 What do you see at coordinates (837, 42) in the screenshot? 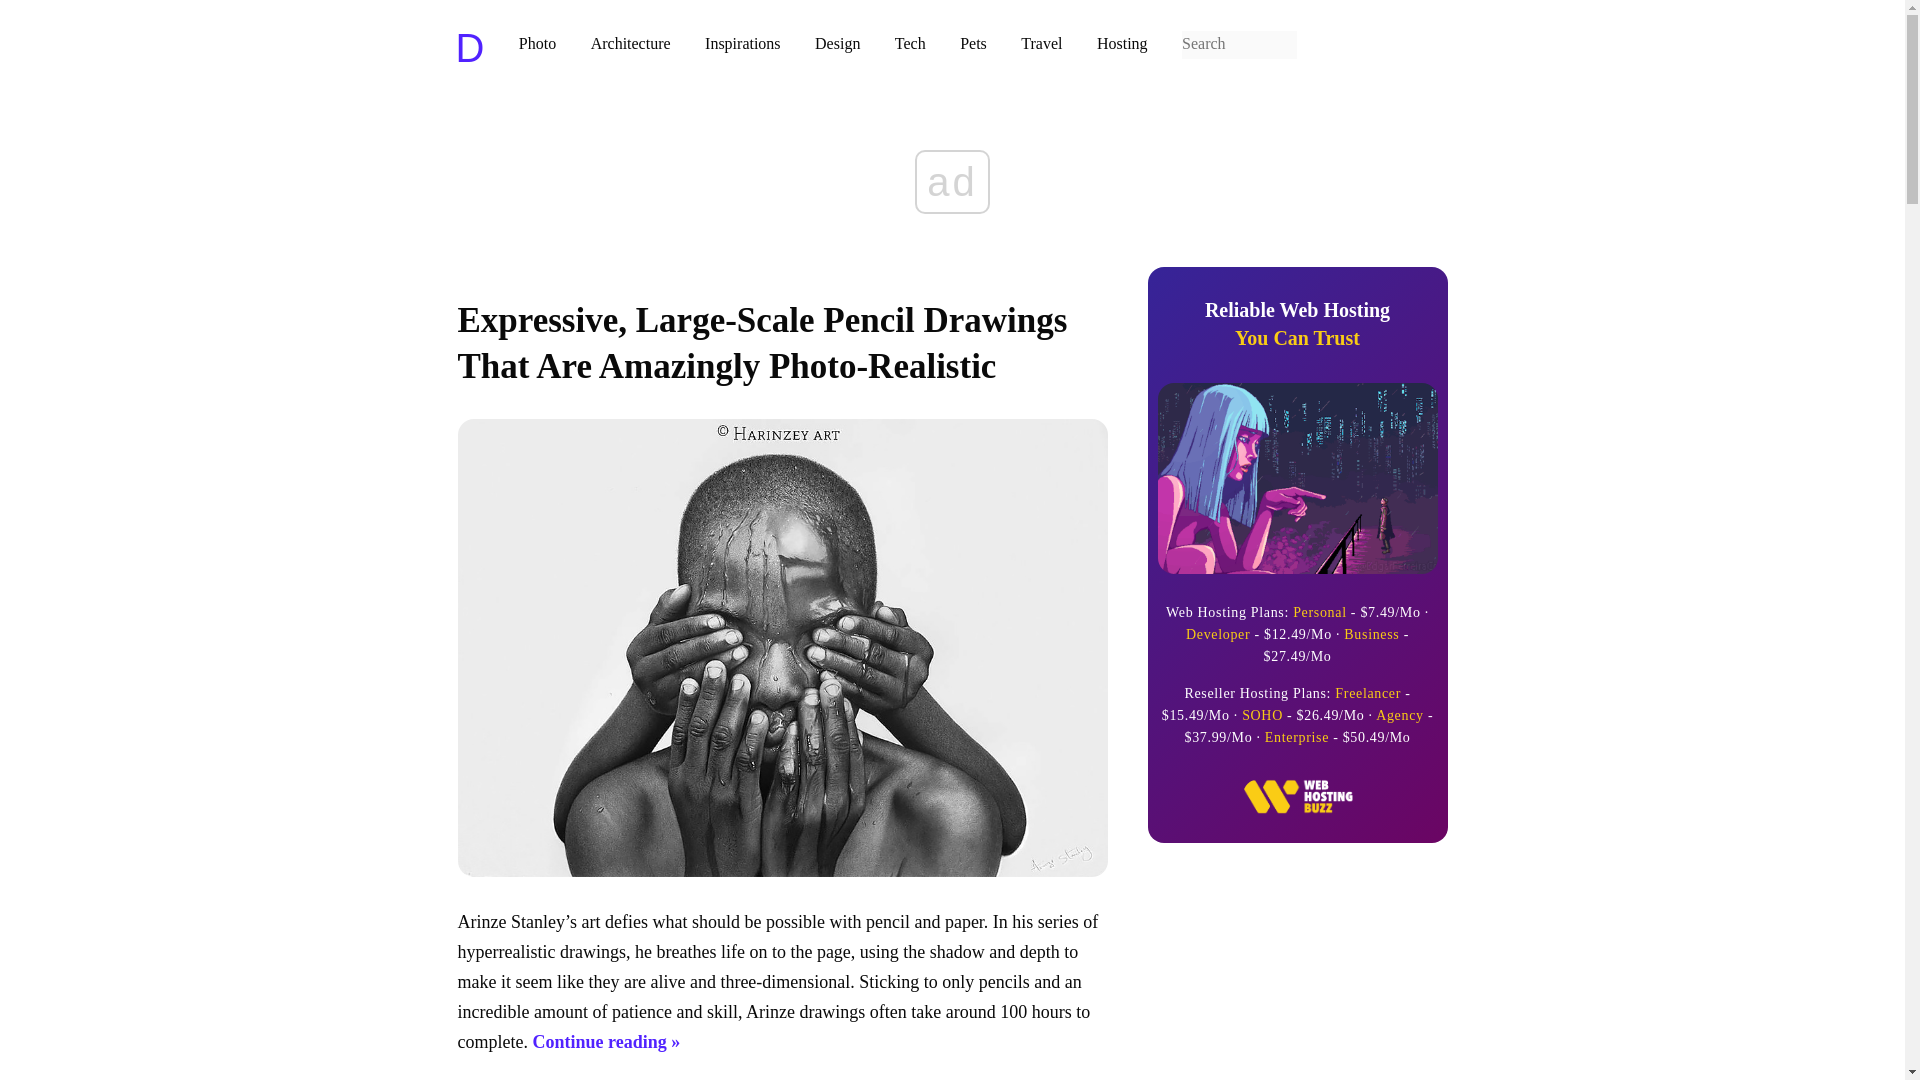
I see `Design` at bounding box center [837, 42].